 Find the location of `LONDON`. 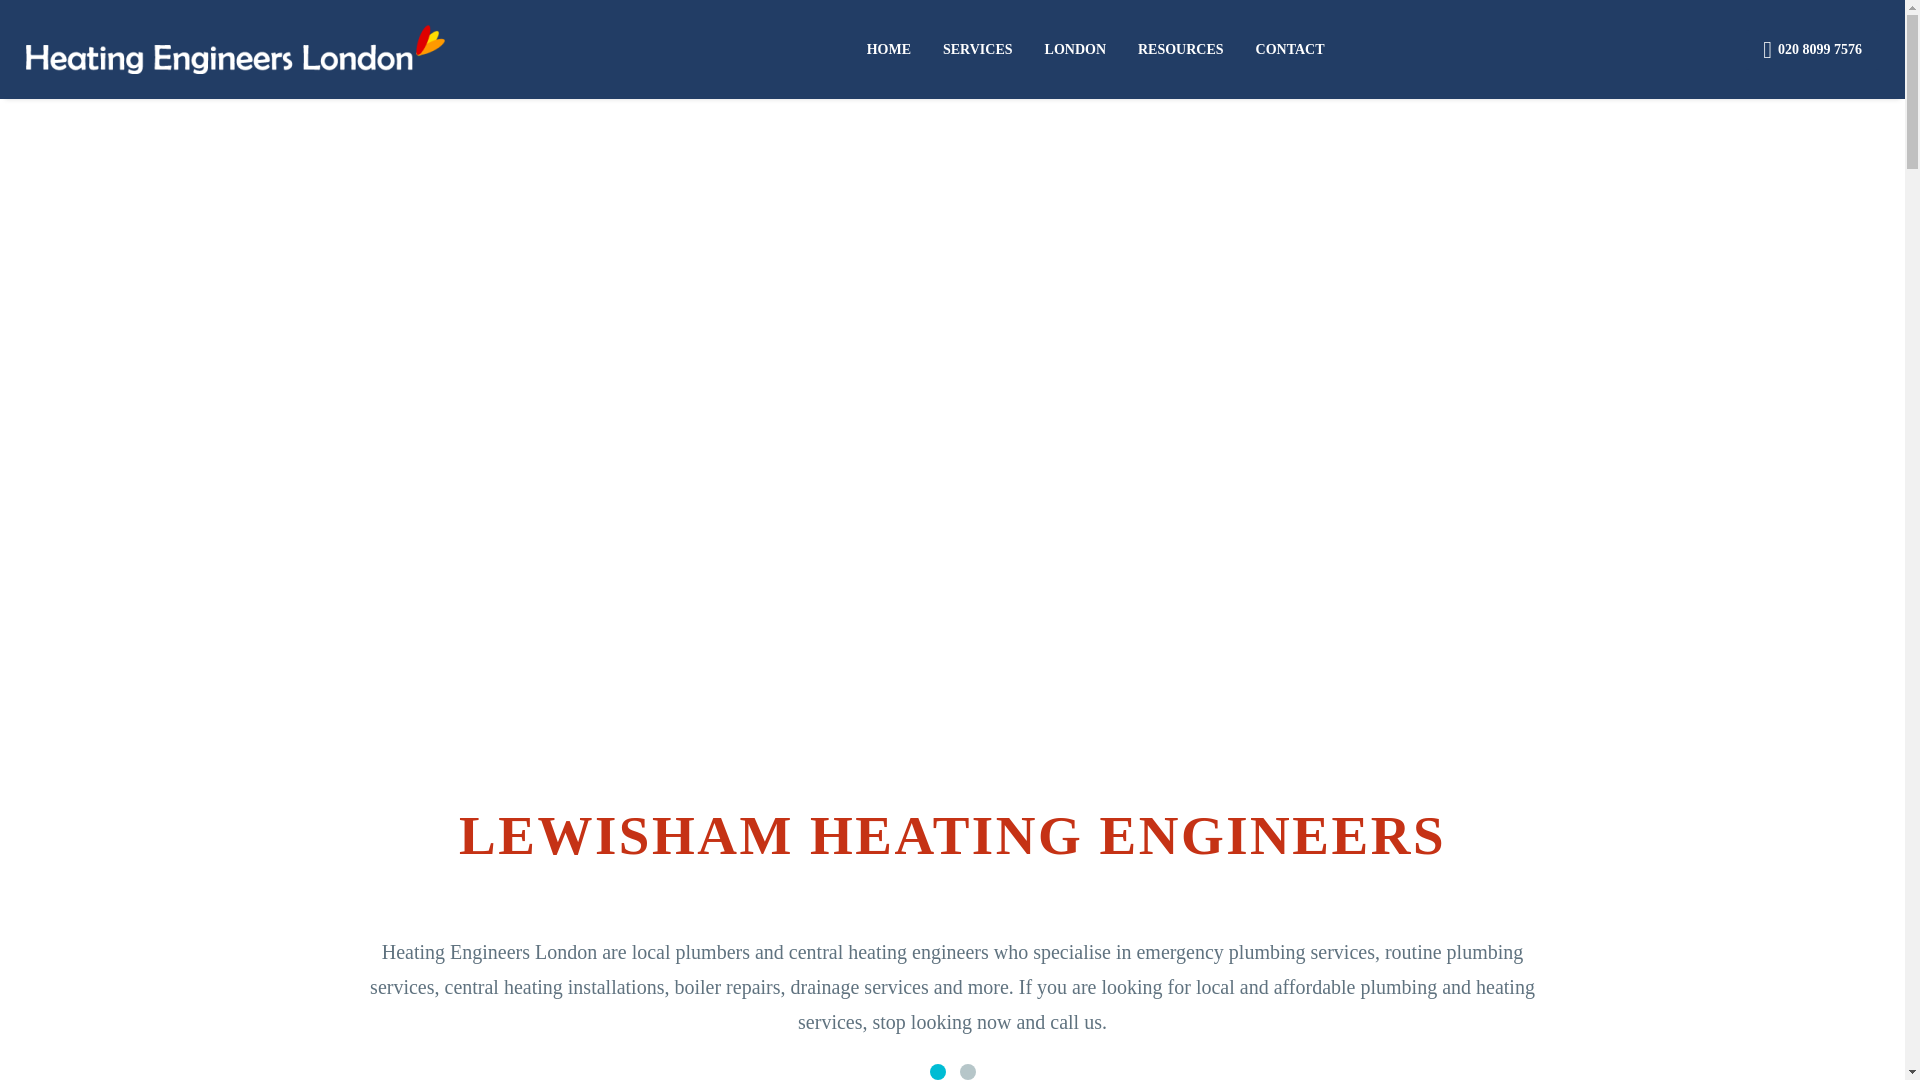

LONDON is located at coordinates (1075, 48).